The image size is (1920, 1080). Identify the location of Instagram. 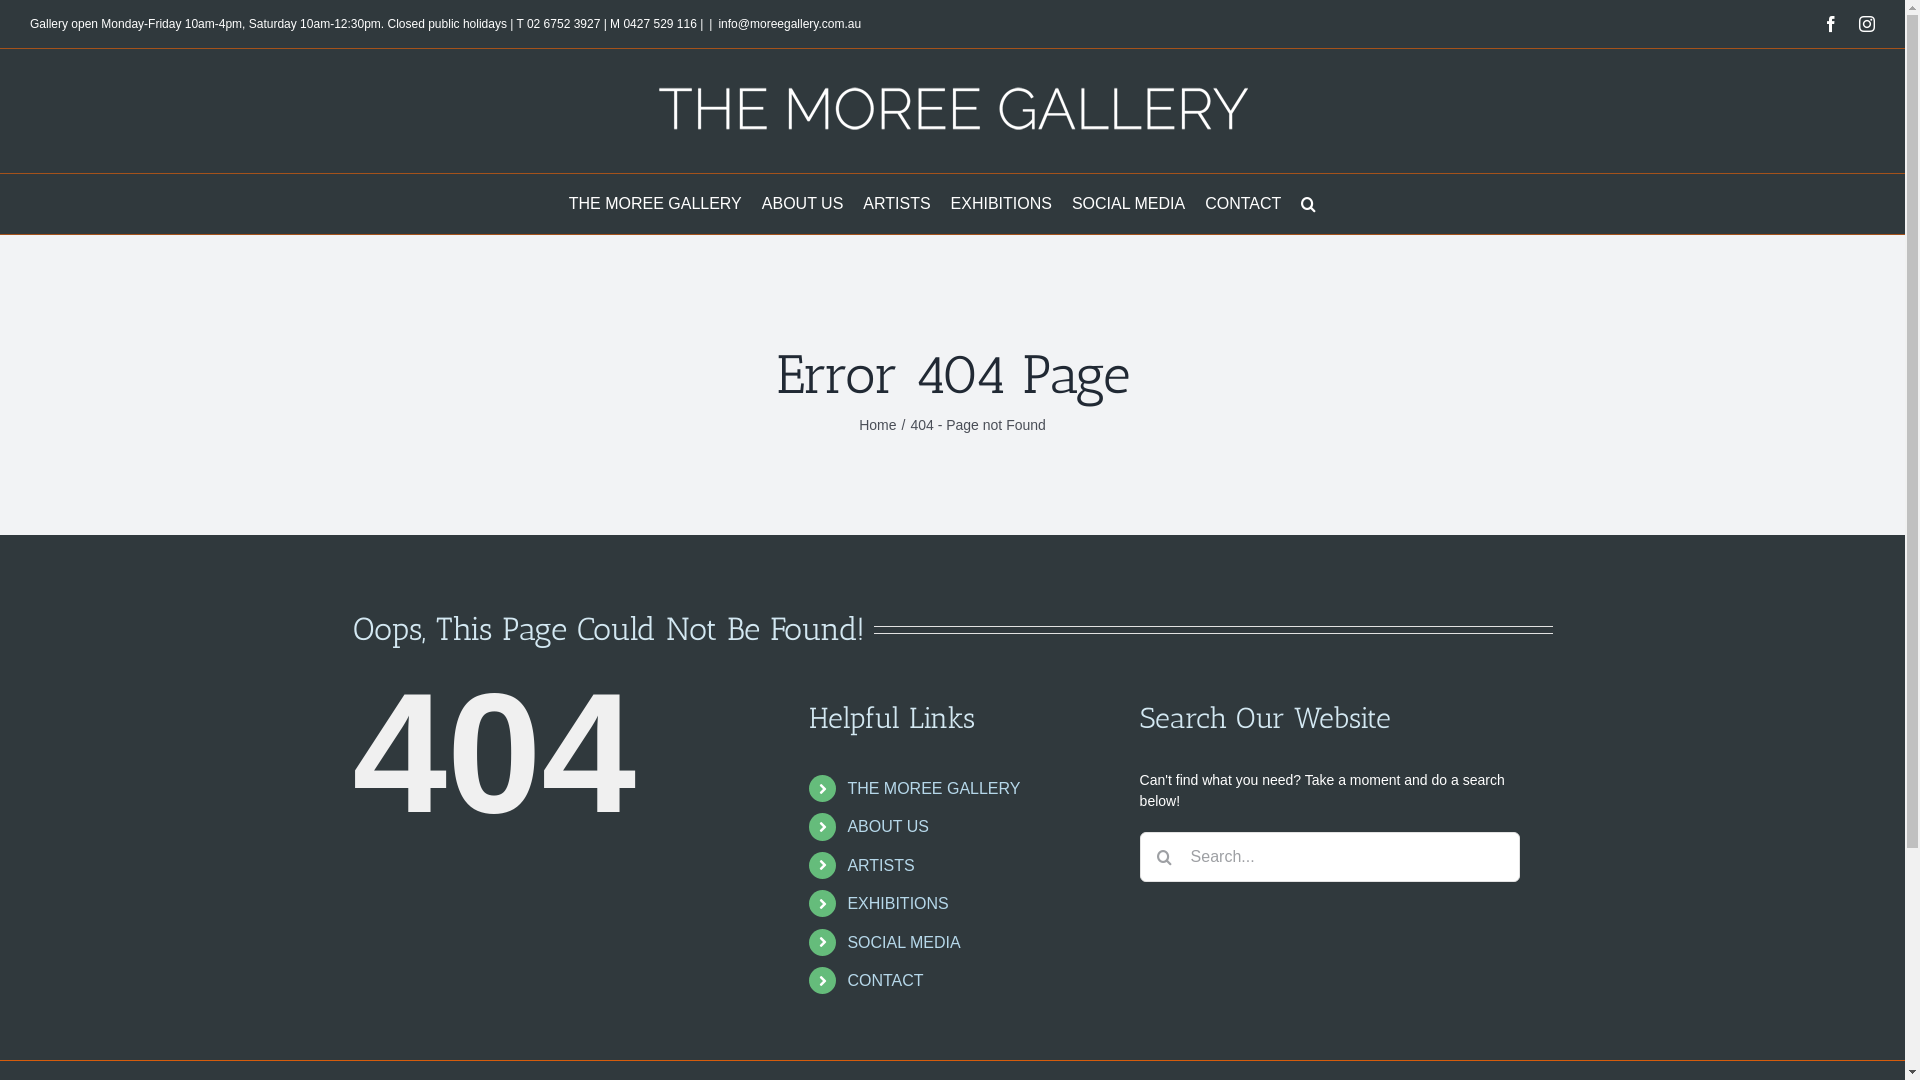
(1867, 24).